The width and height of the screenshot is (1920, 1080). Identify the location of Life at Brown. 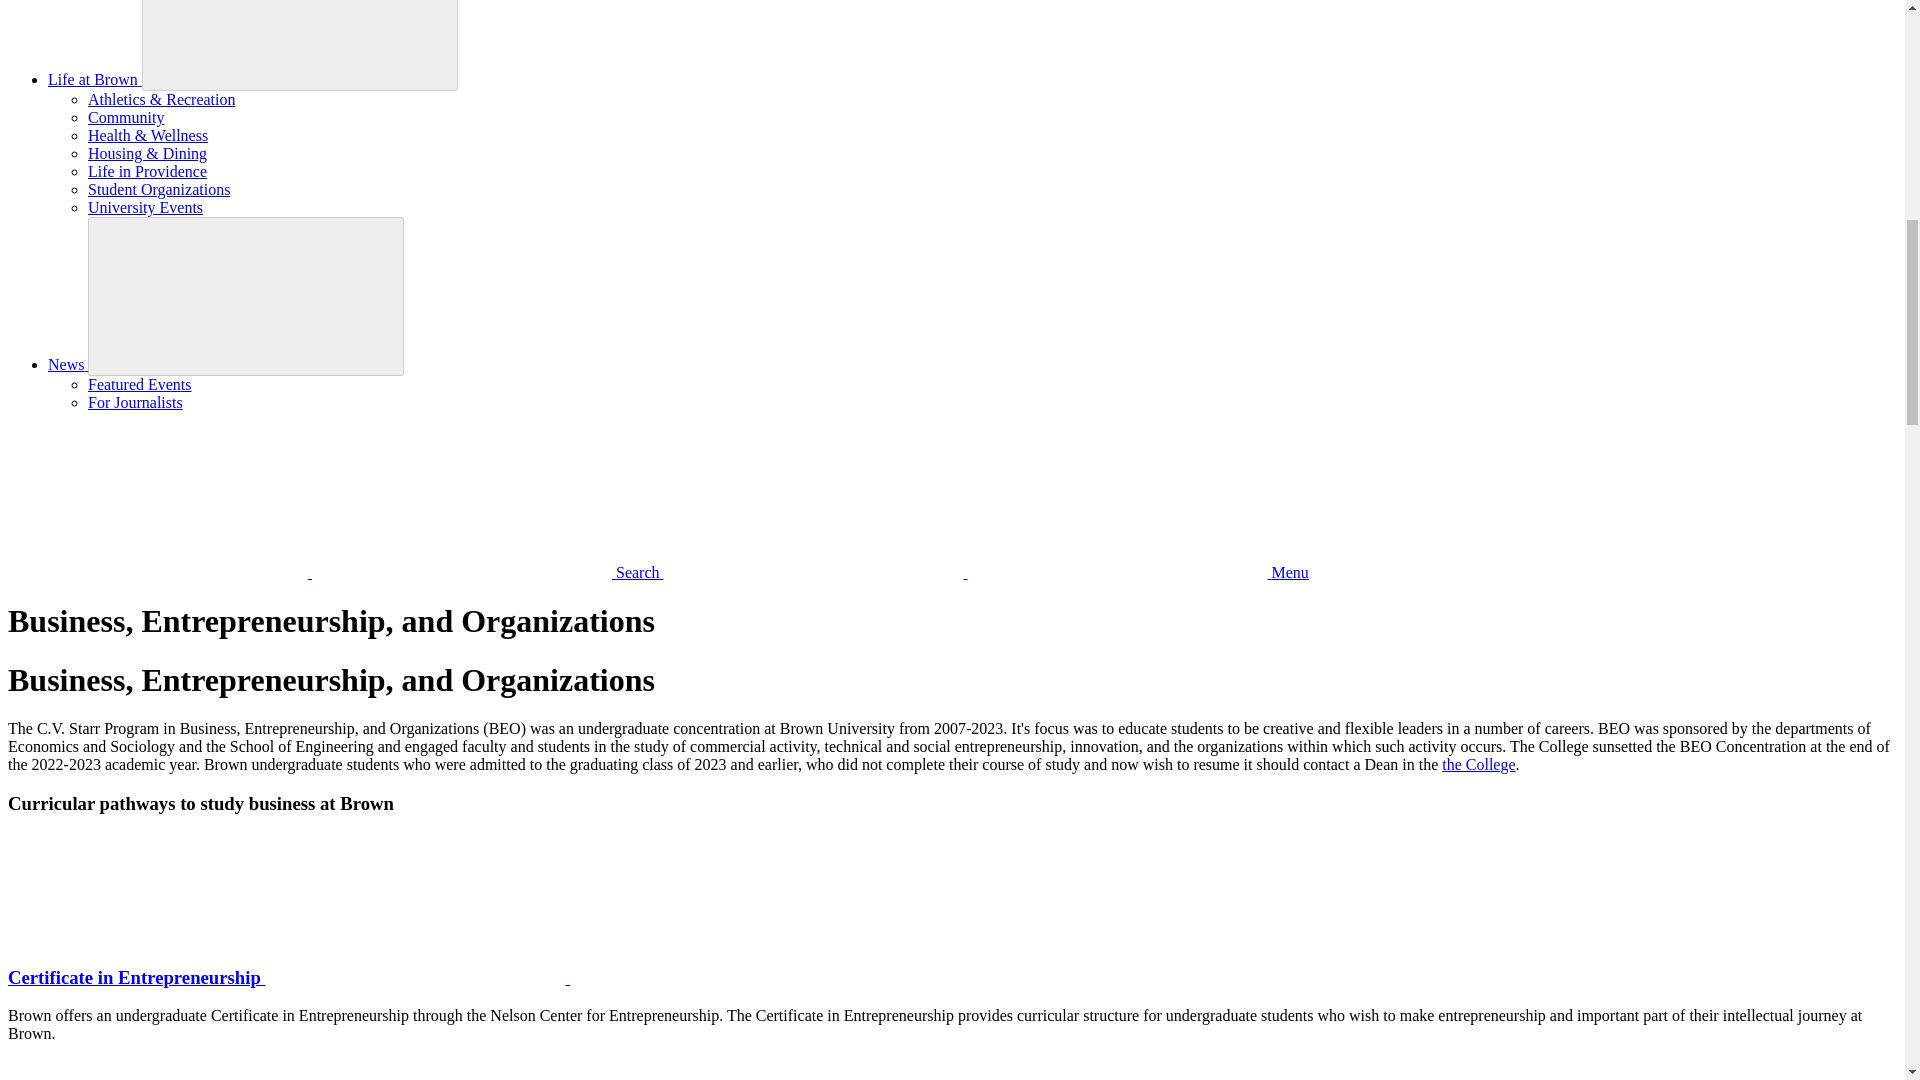
(95, 79).